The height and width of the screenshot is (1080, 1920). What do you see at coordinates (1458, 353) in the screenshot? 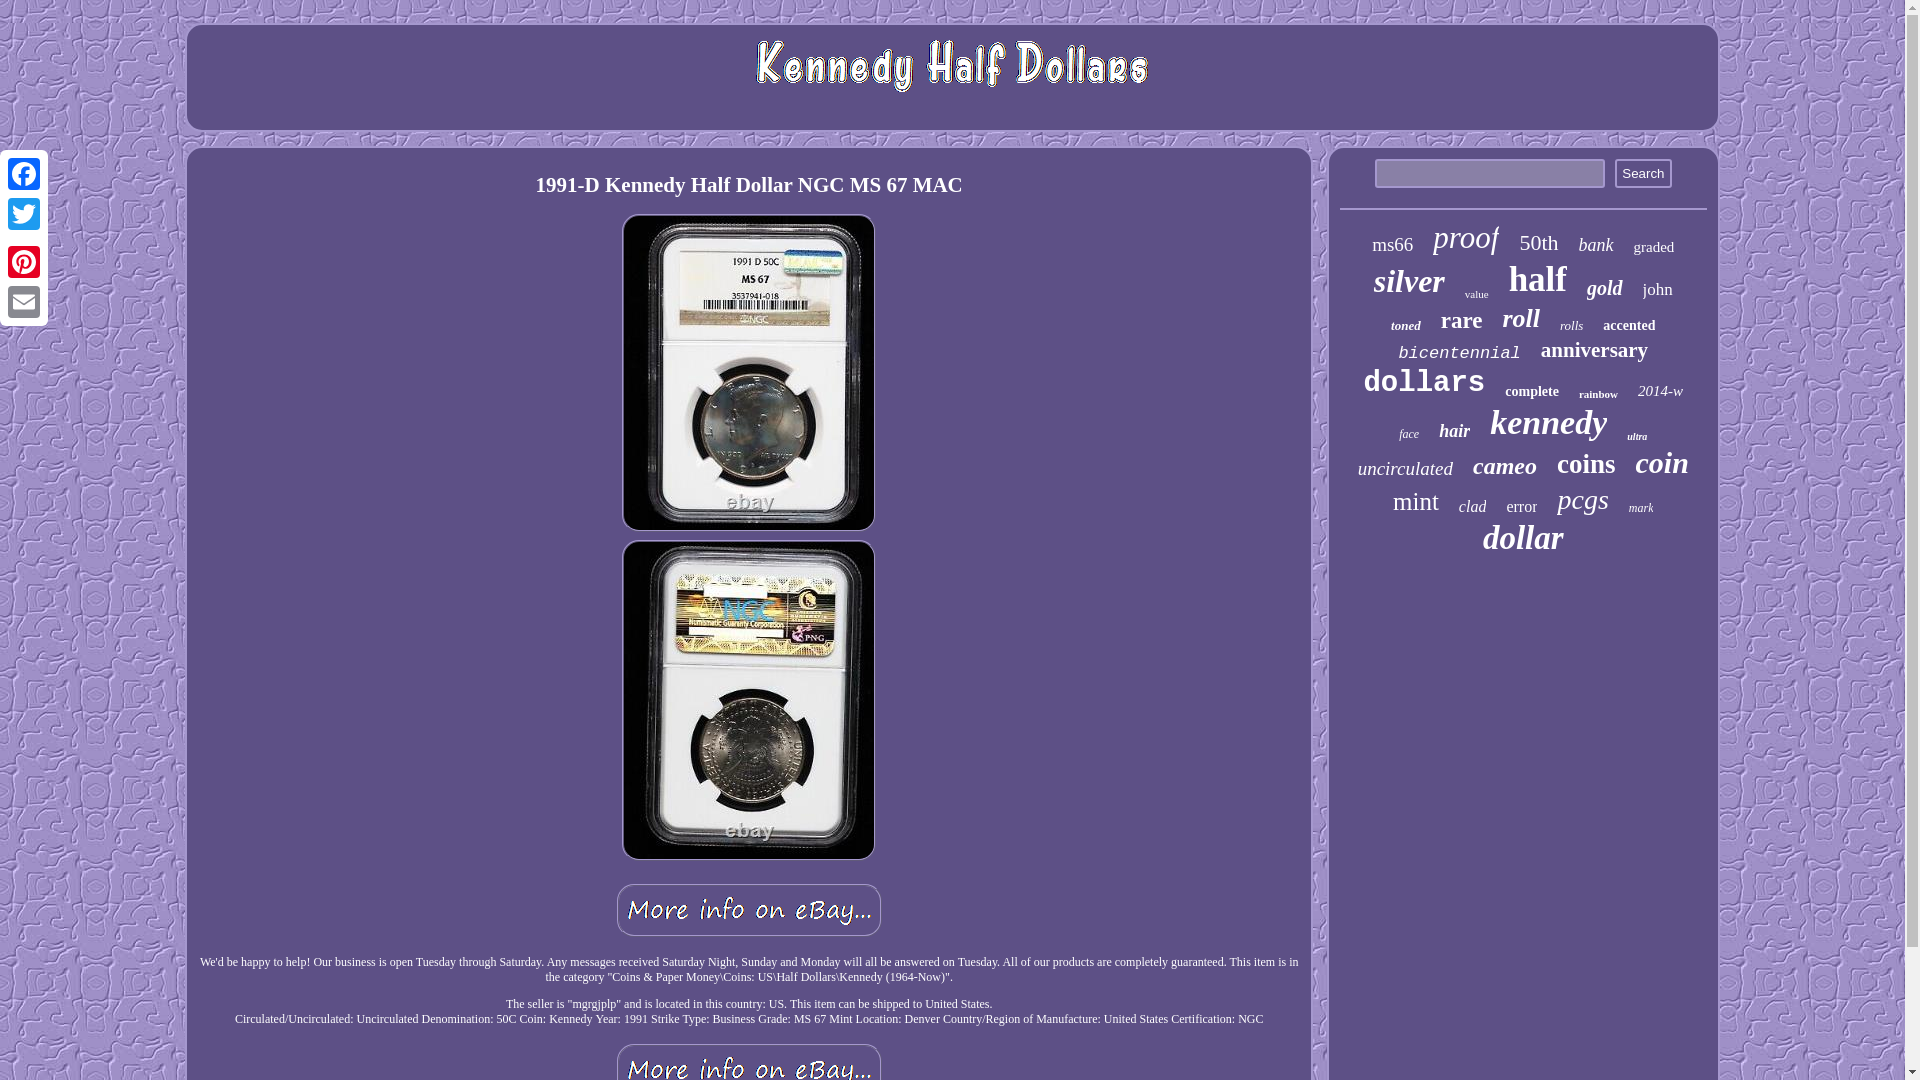
I see `bicentennial` at bounding box center [1458, 353].